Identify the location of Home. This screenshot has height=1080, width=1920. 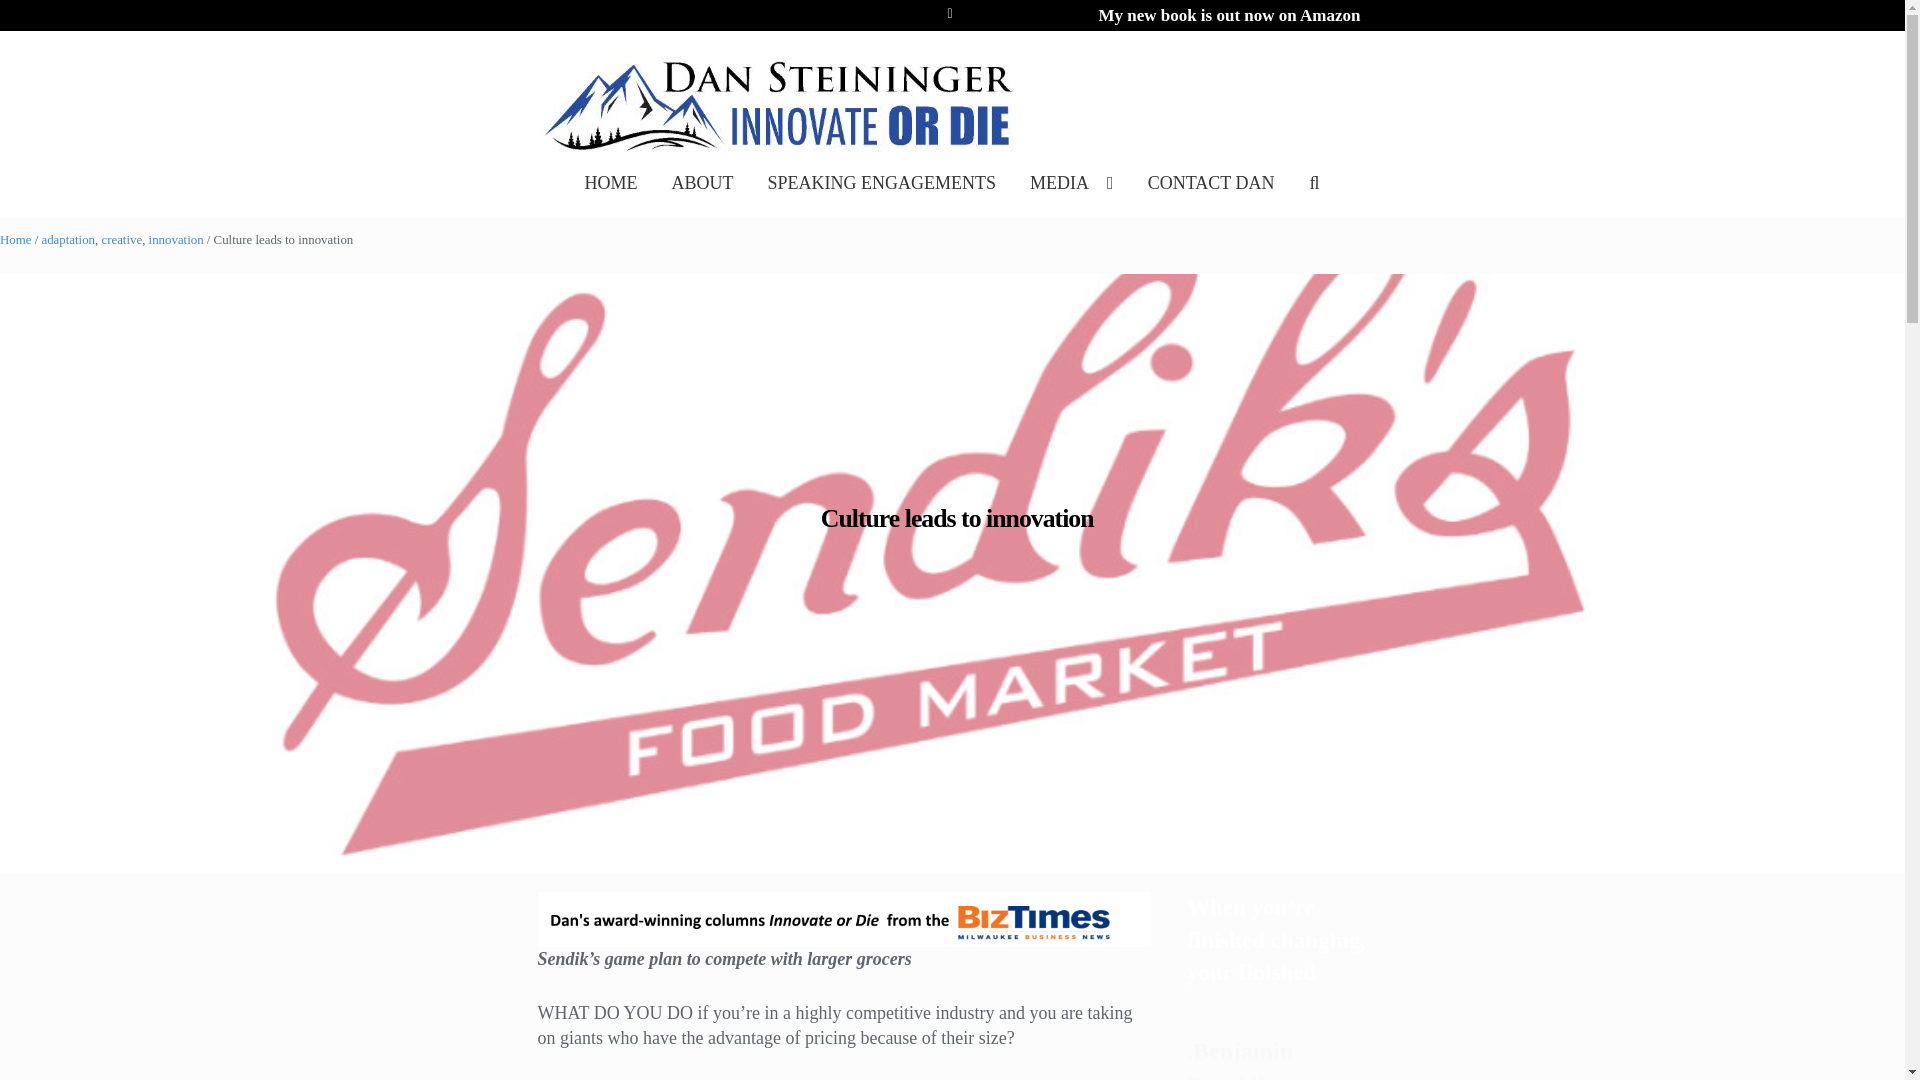
(15, 240).